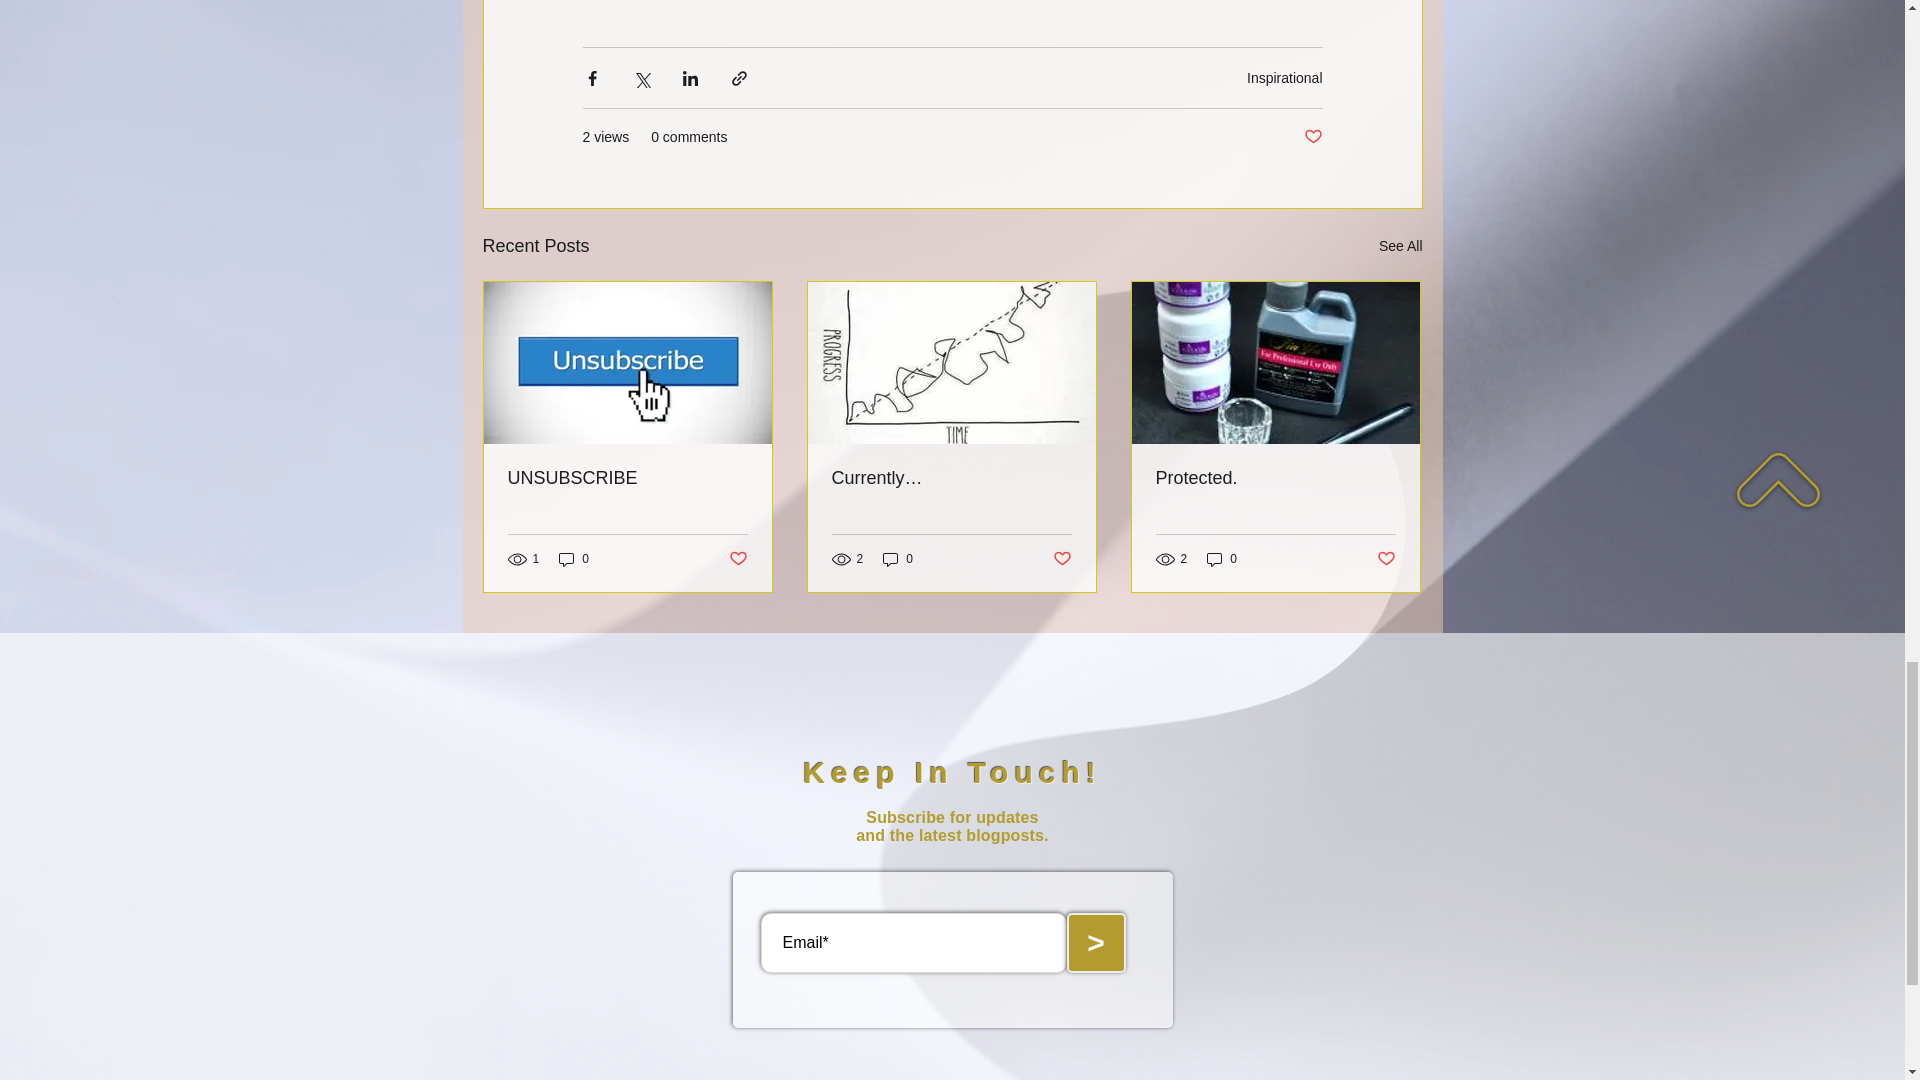 This screenshot has height=1080, width=1920. I want to click on UNSUBSCRIBE, so click(628, 478).